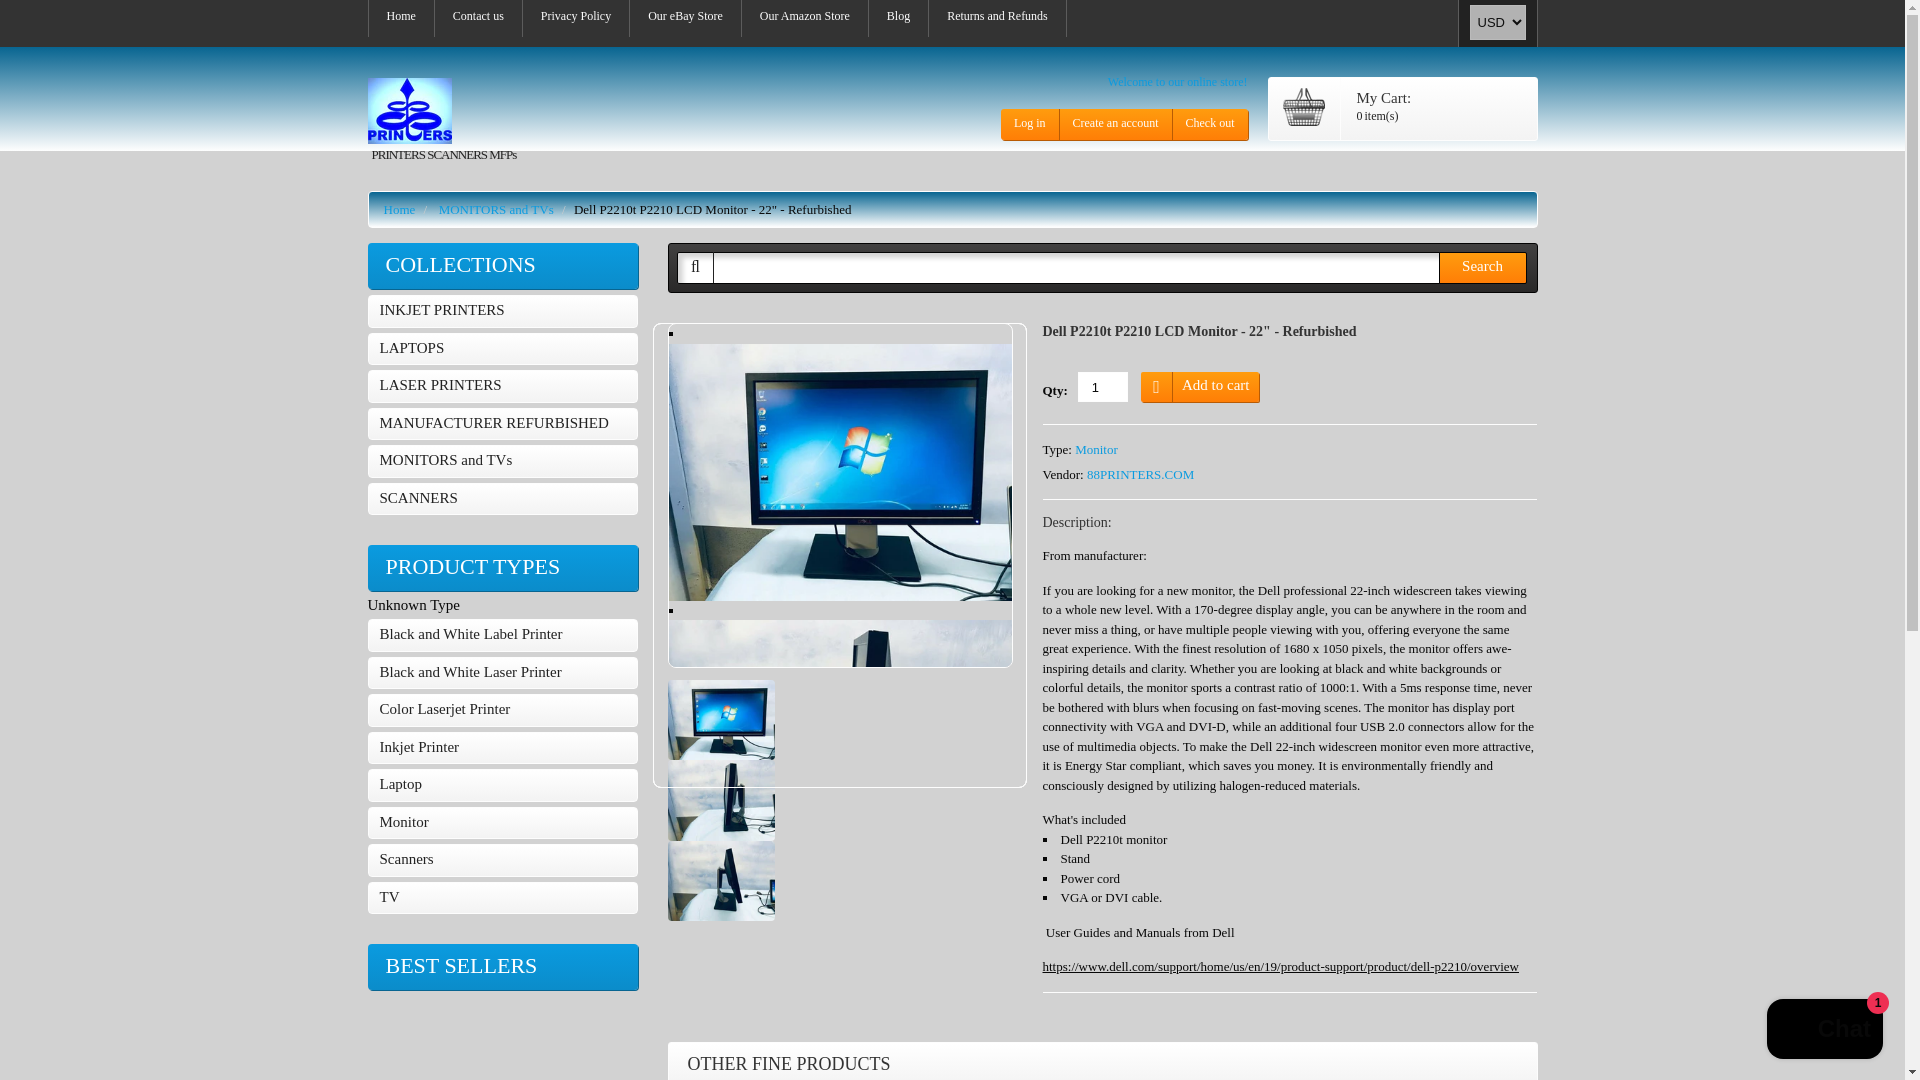 This screenshot has height=1080, width=1920. Describe the element at coordinates (576, 18) in the screenshot. I see `Privacy Policy` at that location.